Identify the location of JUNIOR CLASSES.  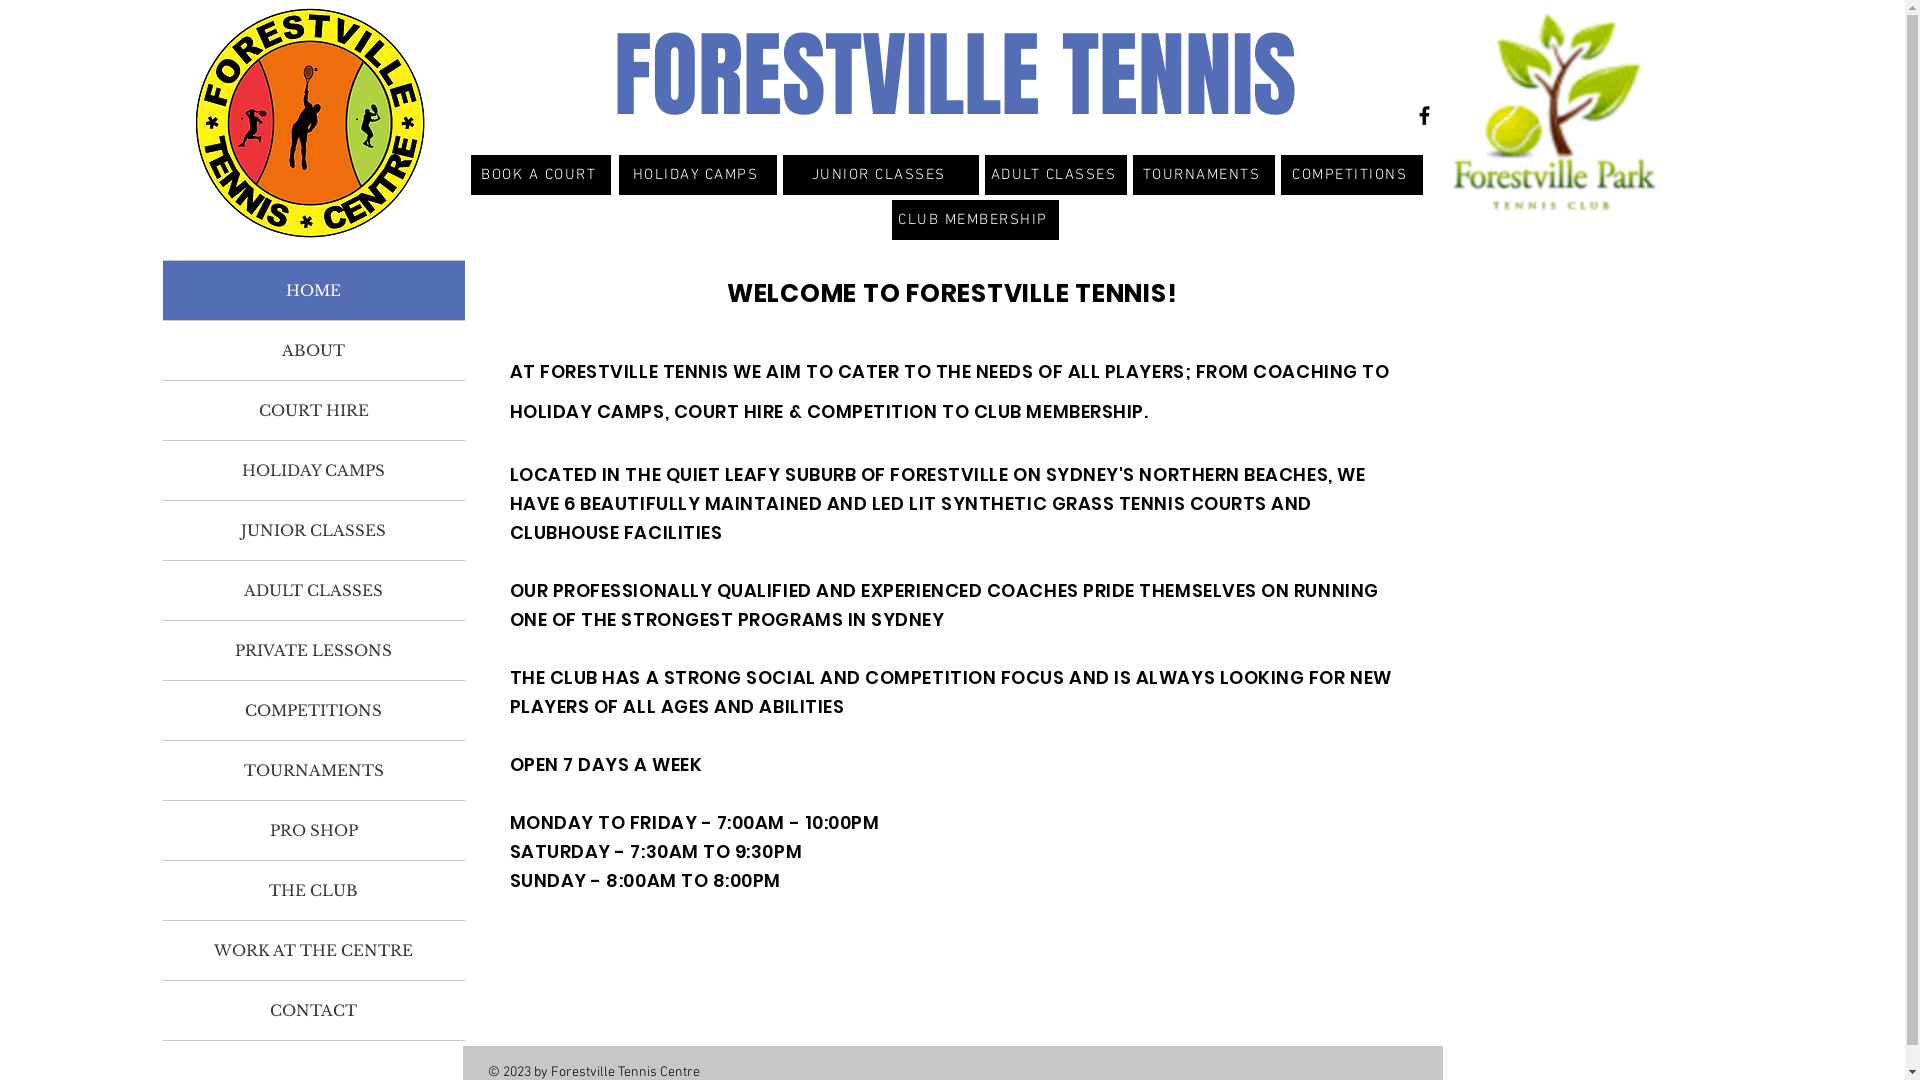
(880, 175).